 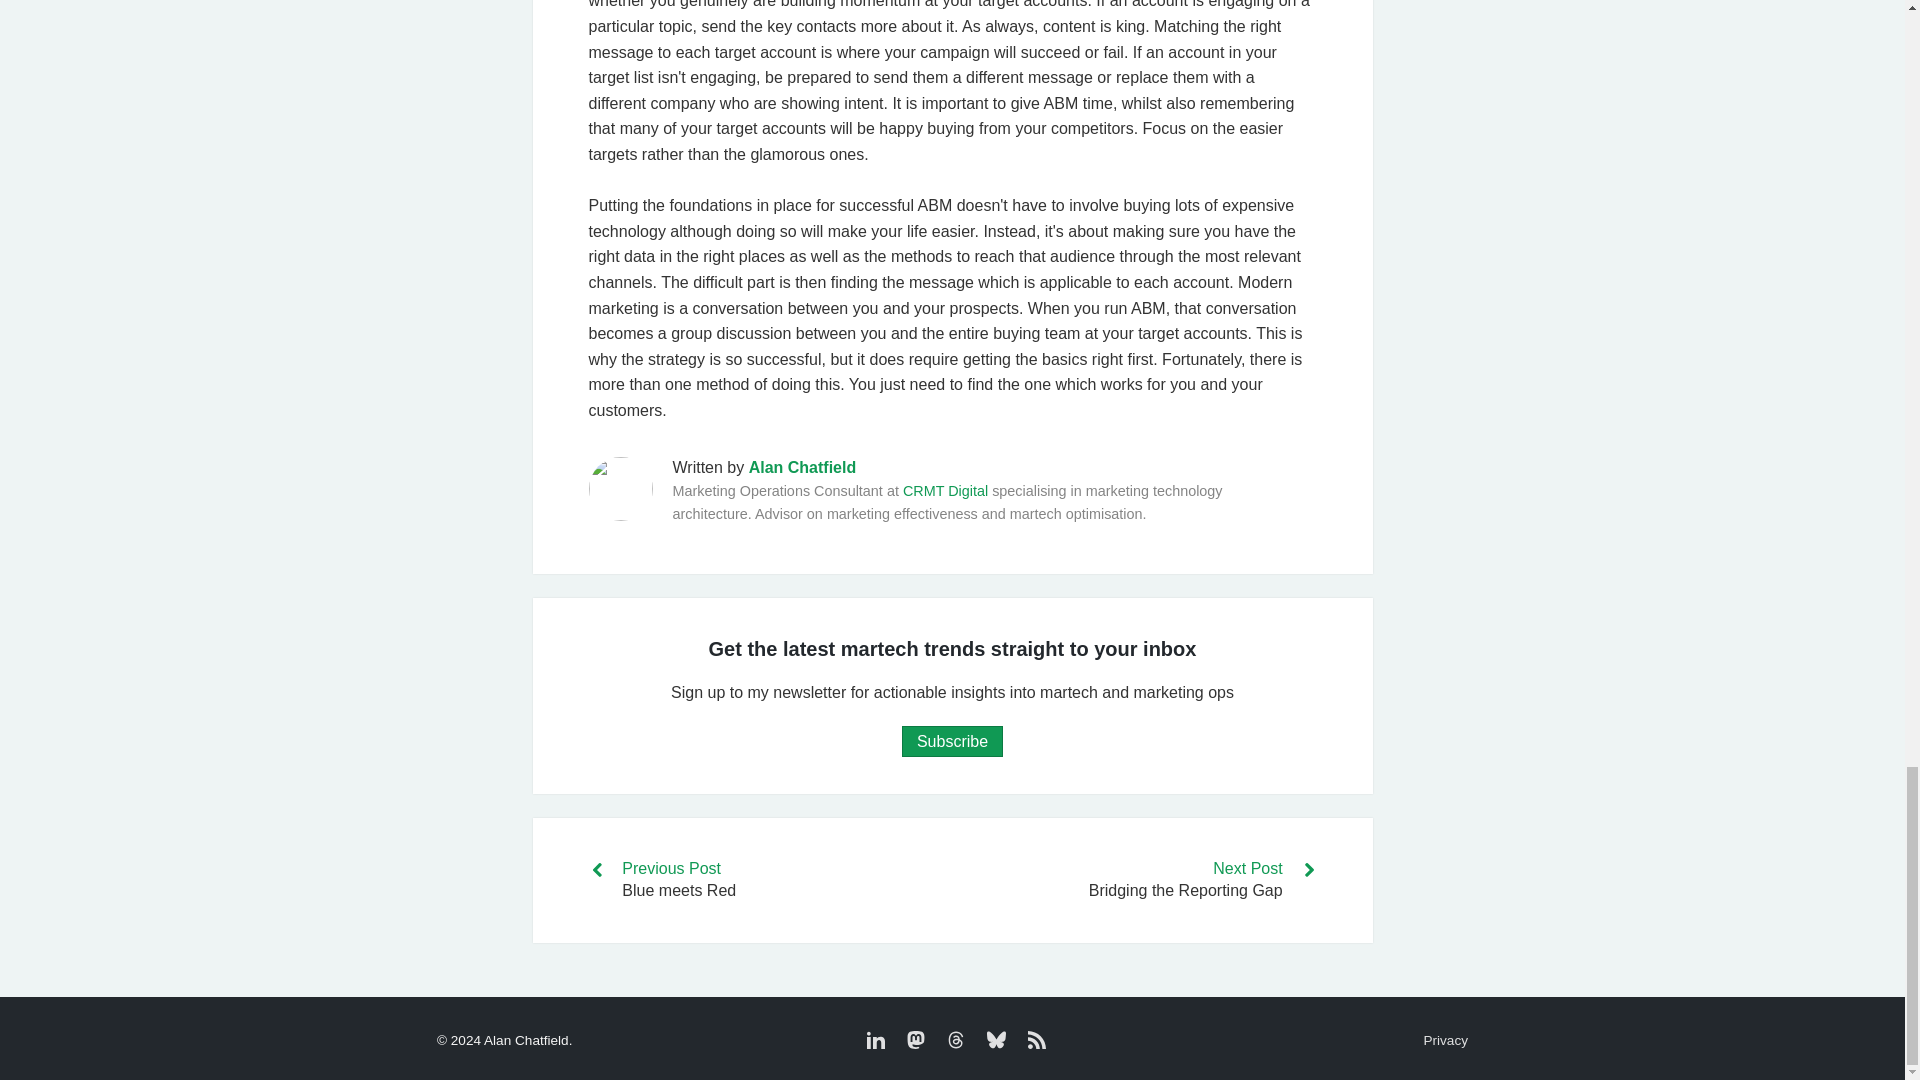 What do you see at coordinates (945, 490) in the screenshot?
I see `CRMT Digital` at bounding box center [945, 490].